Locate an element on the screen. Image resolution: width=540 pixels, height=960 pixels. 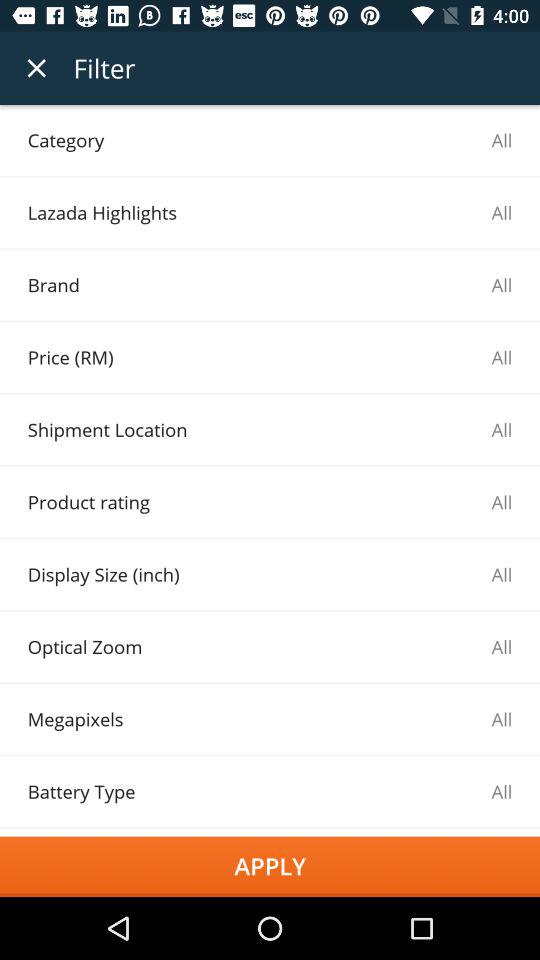
tap the icon above category item is located at coordinates (36, 68).